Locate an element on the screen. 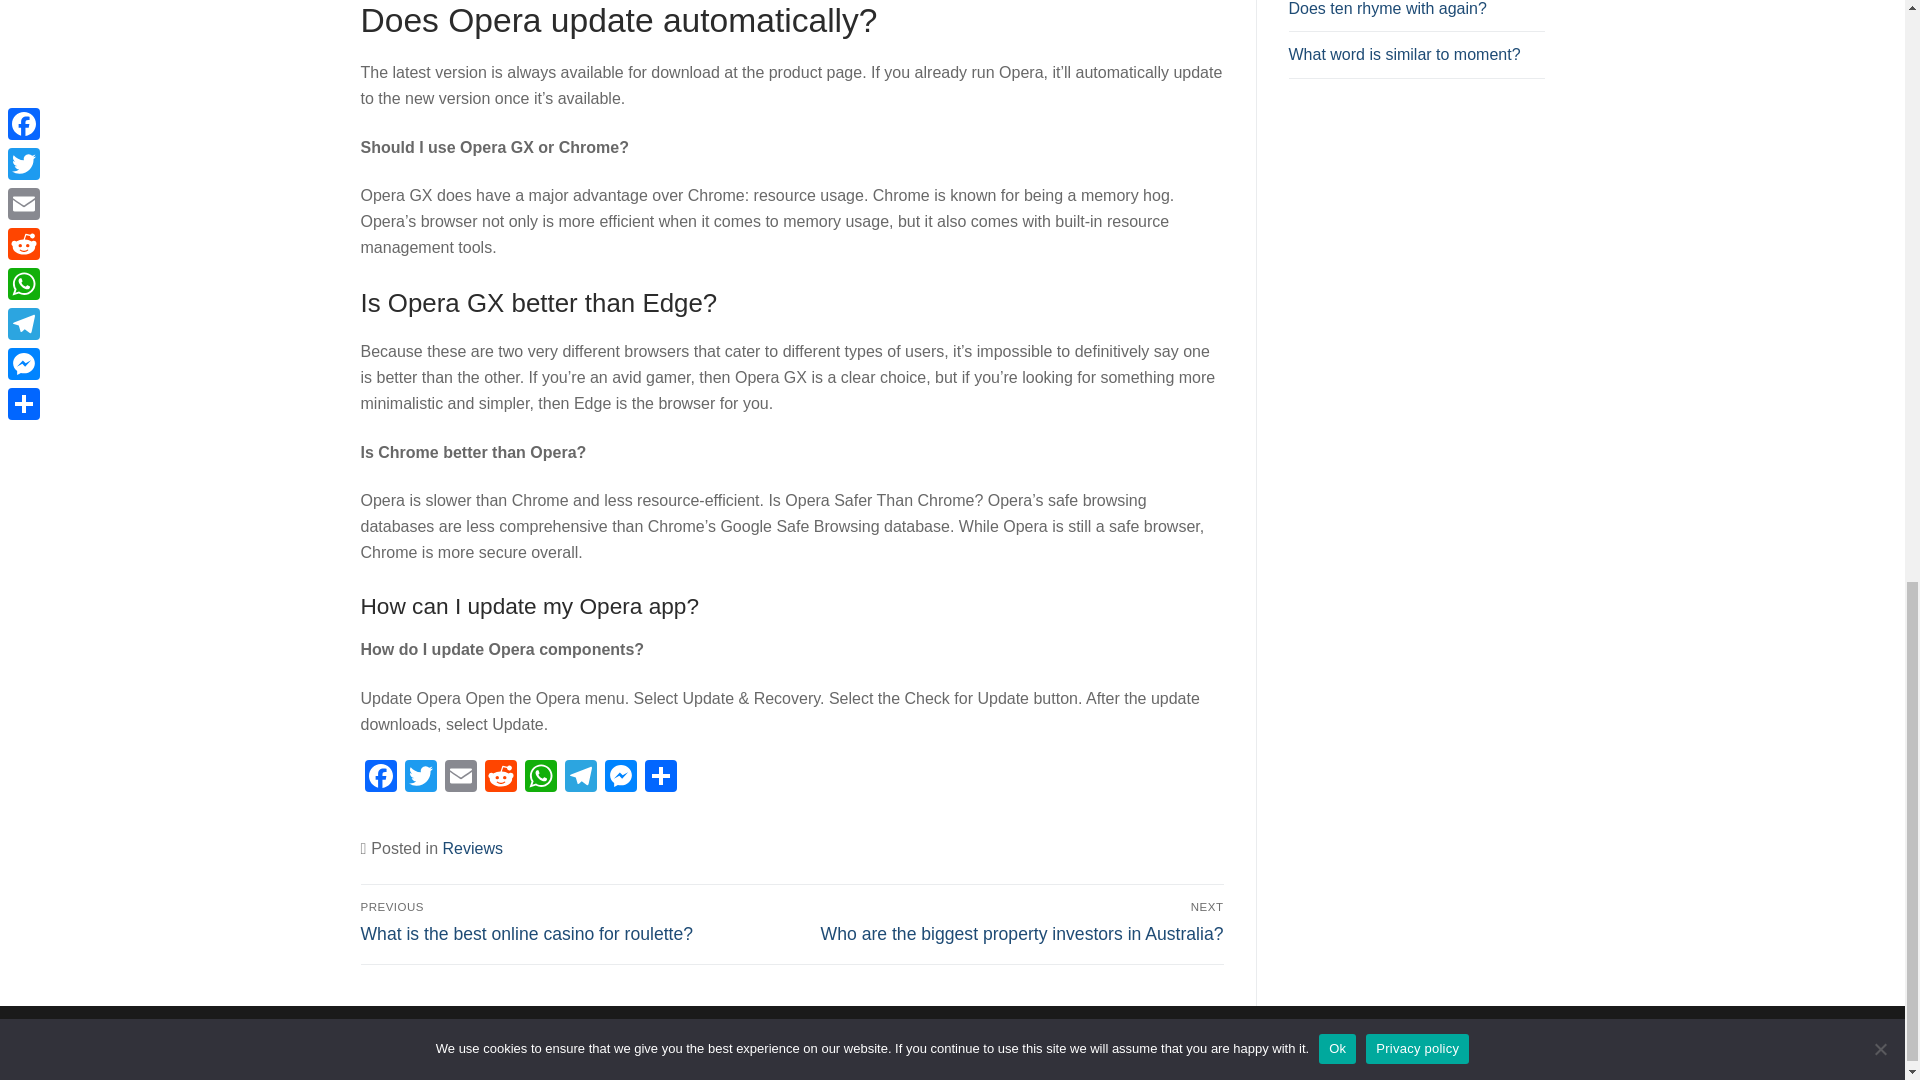  WhatsApp is located at coordinates (540, 778).